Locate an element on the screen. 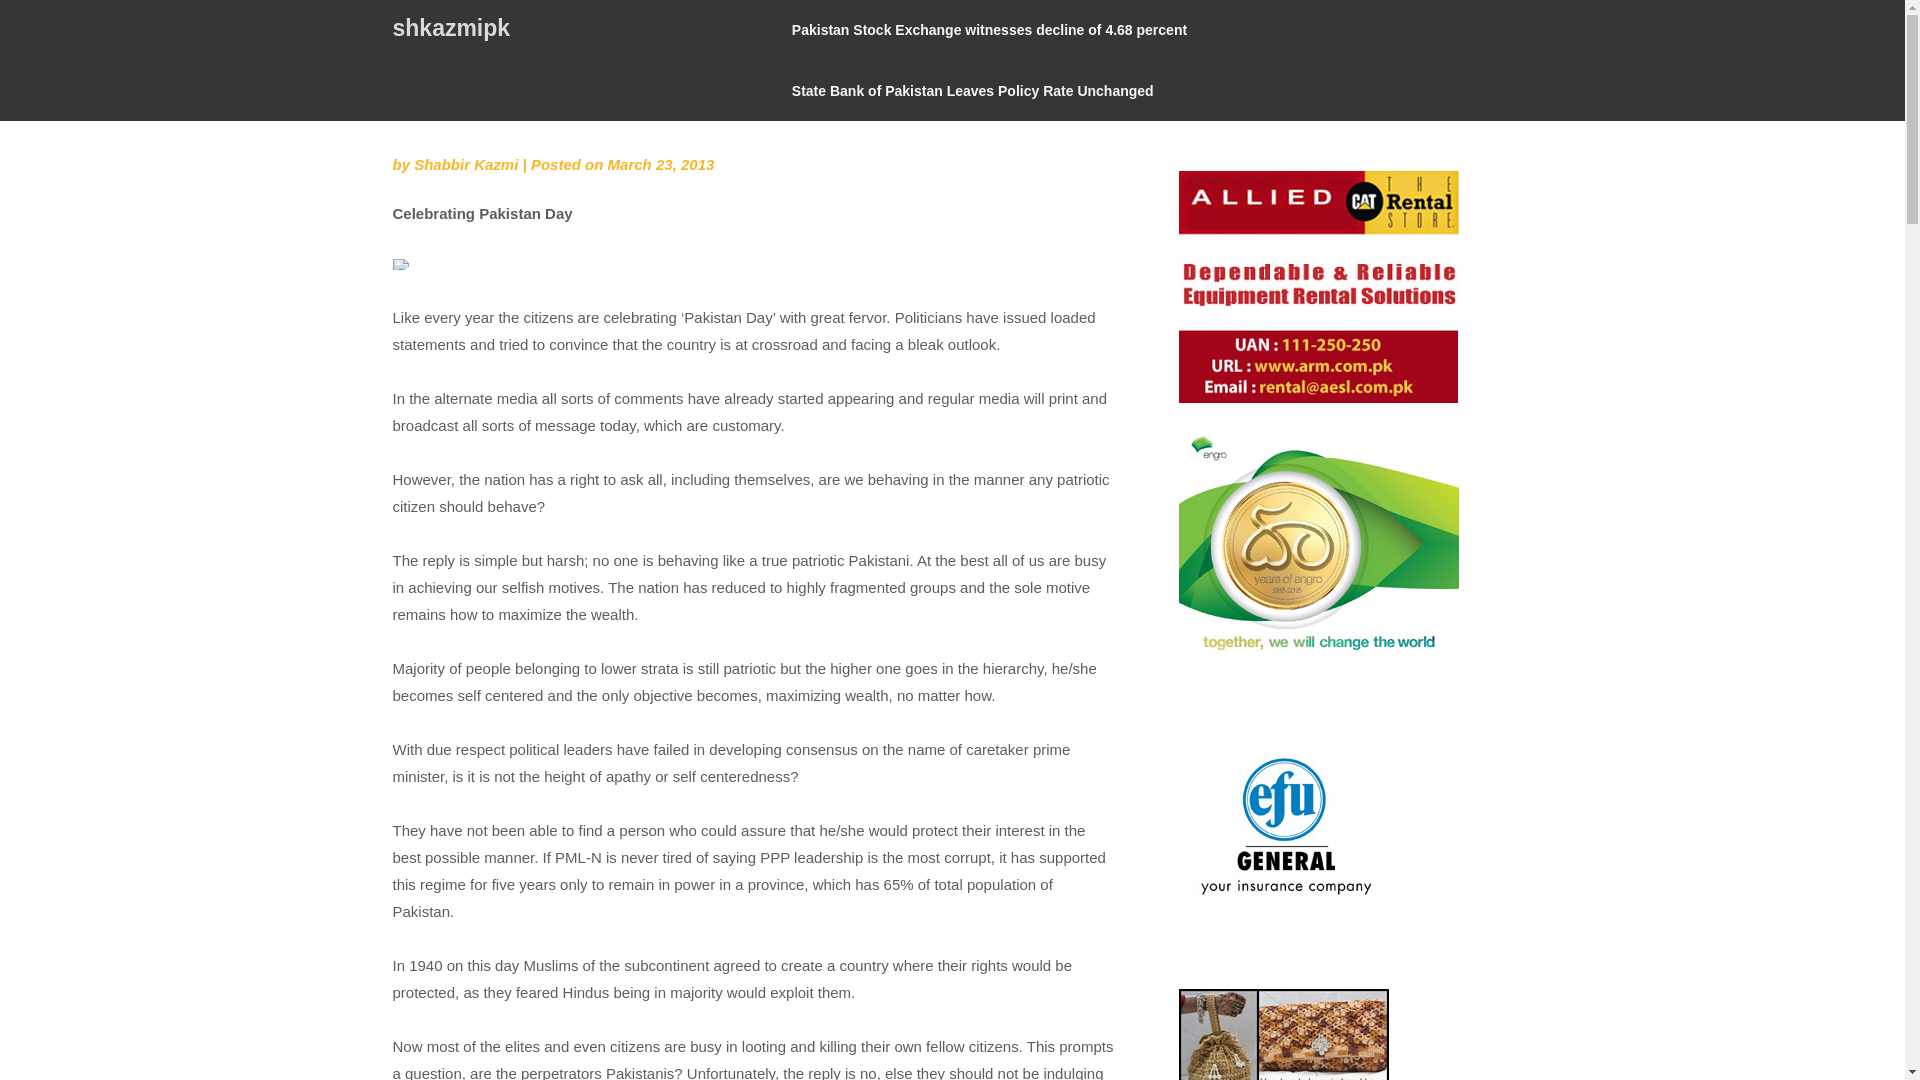 This screenshot has height=1080, width=1920. Shabbir Kazmi is located at coordinates (466, 164).